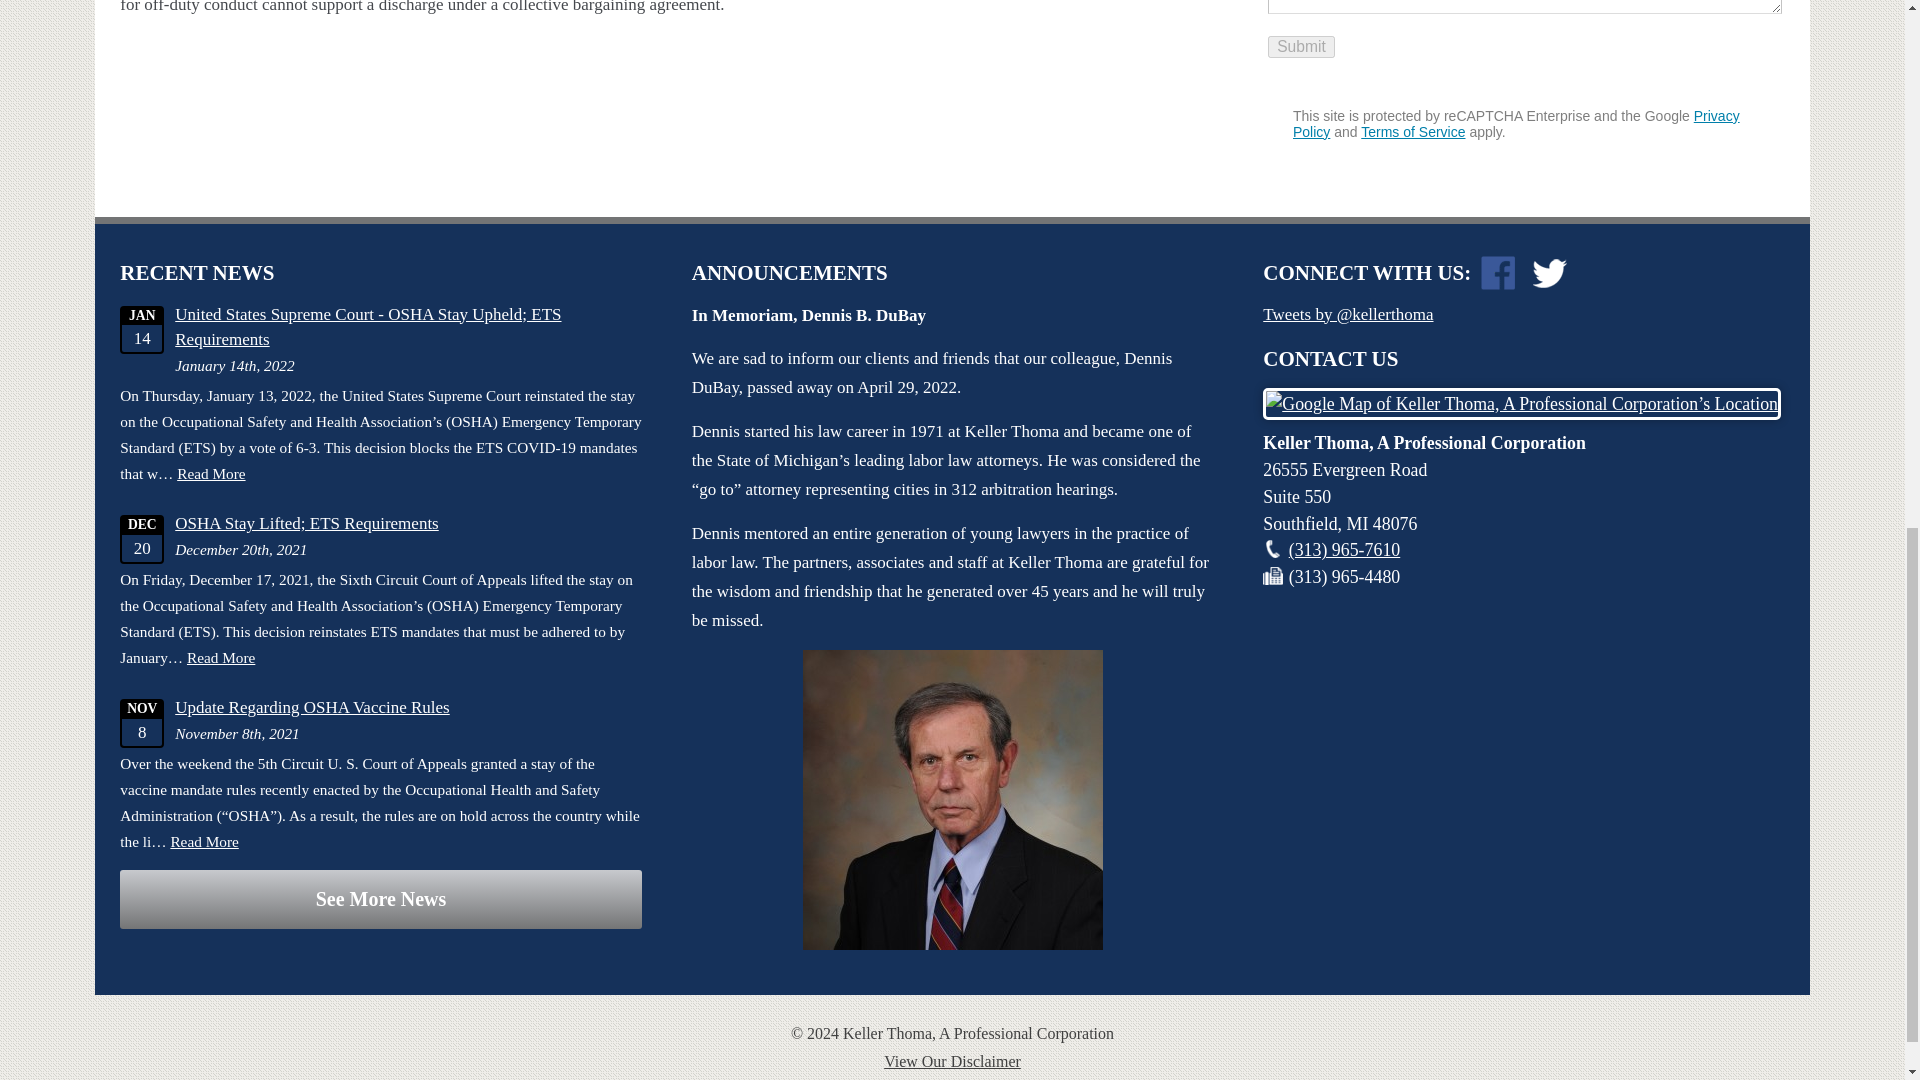 This screenshot has height=1080, width=1920. Describe the element at coordinates (210, 473) in the screenshot. I see `Read More` at that location.